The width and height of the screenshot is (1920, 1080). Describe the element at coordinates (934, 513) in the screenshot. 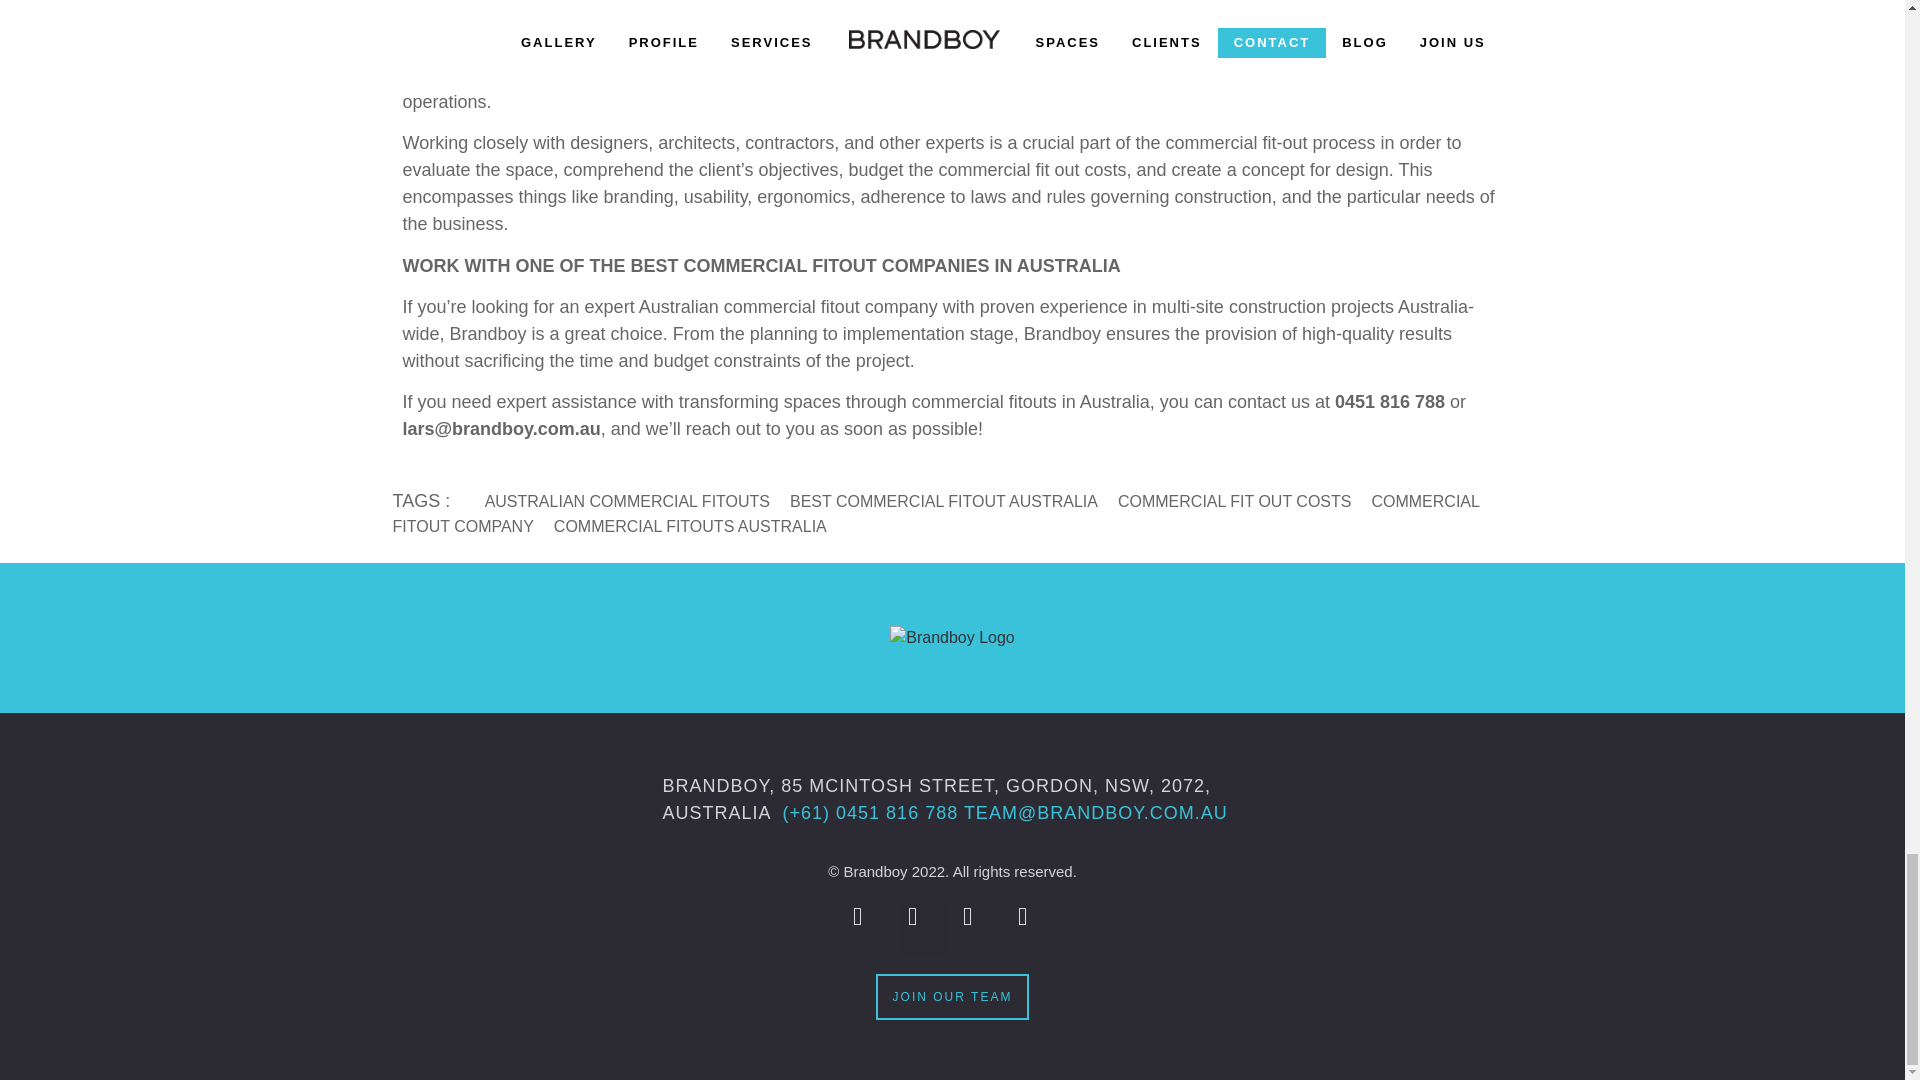

I see `COMMERCIAL FITOUT COMPANY Tag` at that location.